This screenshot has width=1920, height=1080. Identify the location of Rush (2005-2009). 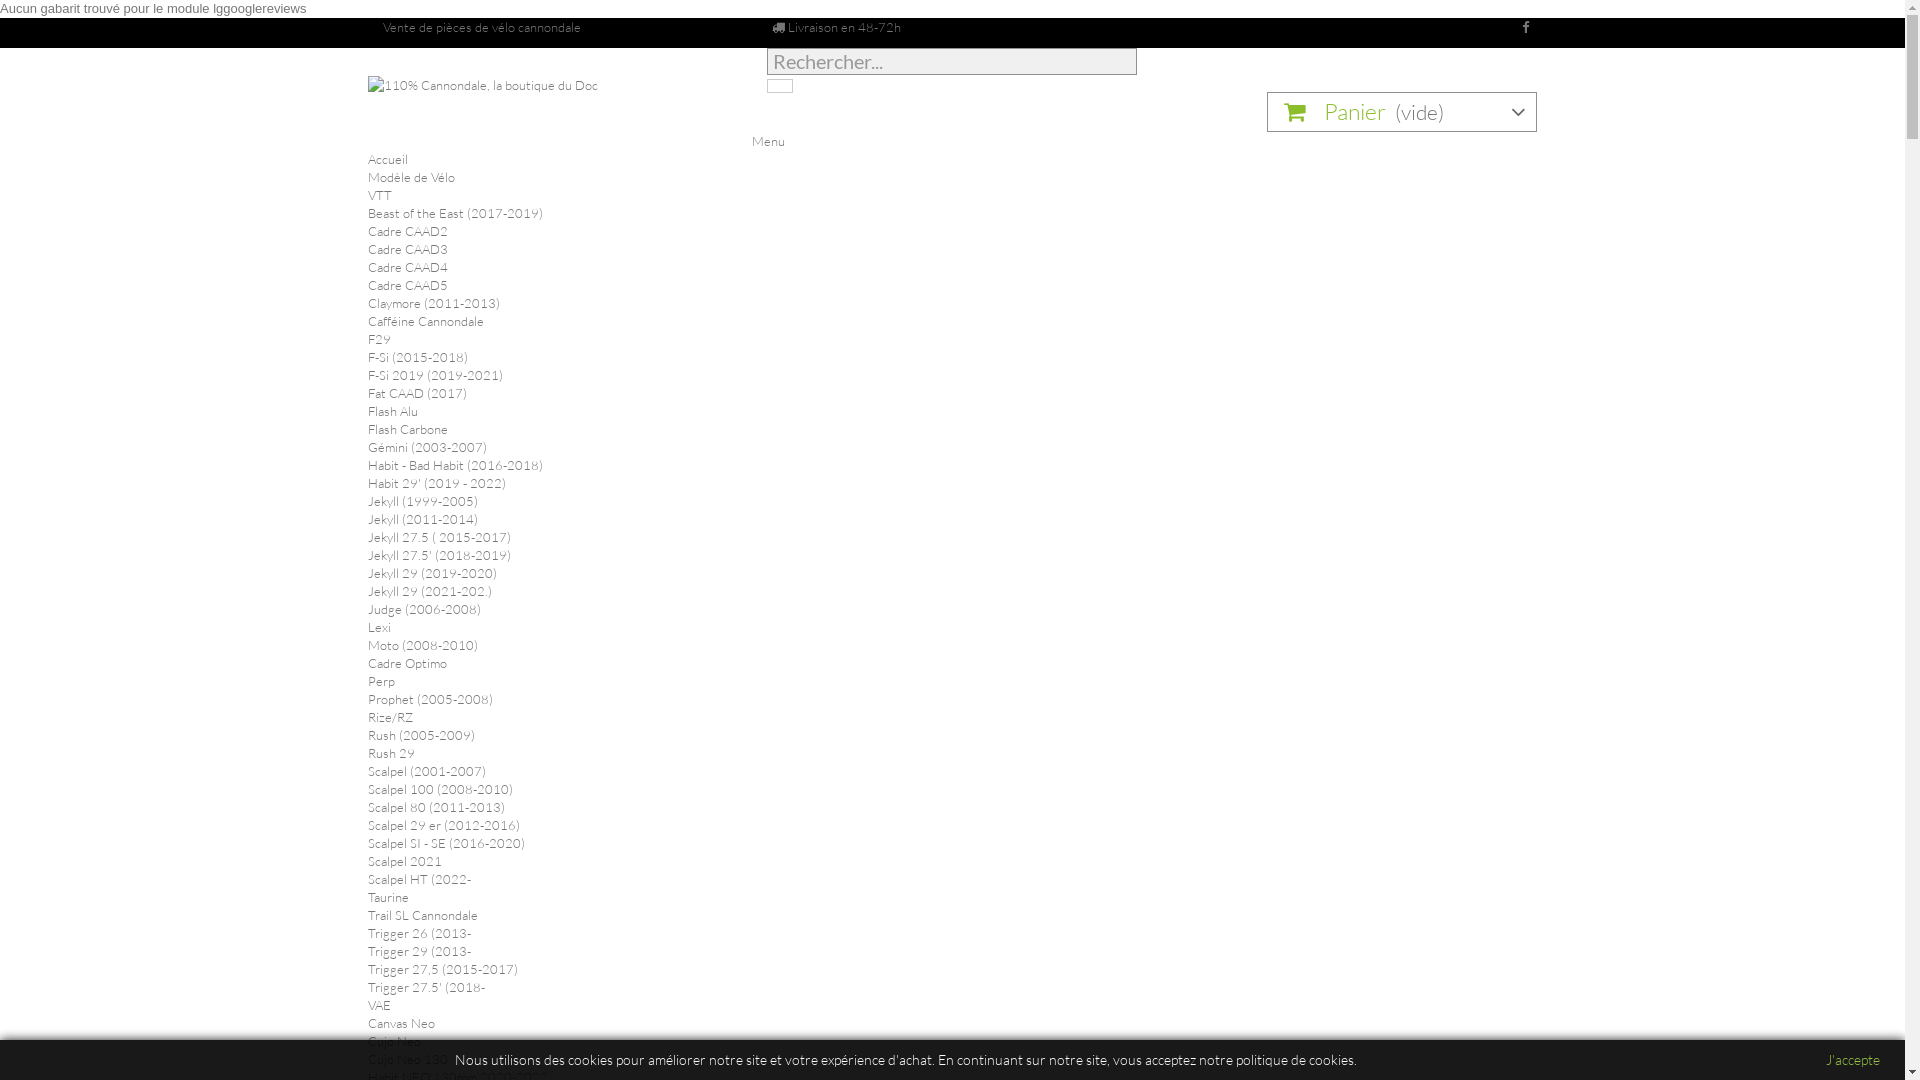
(422, 735).